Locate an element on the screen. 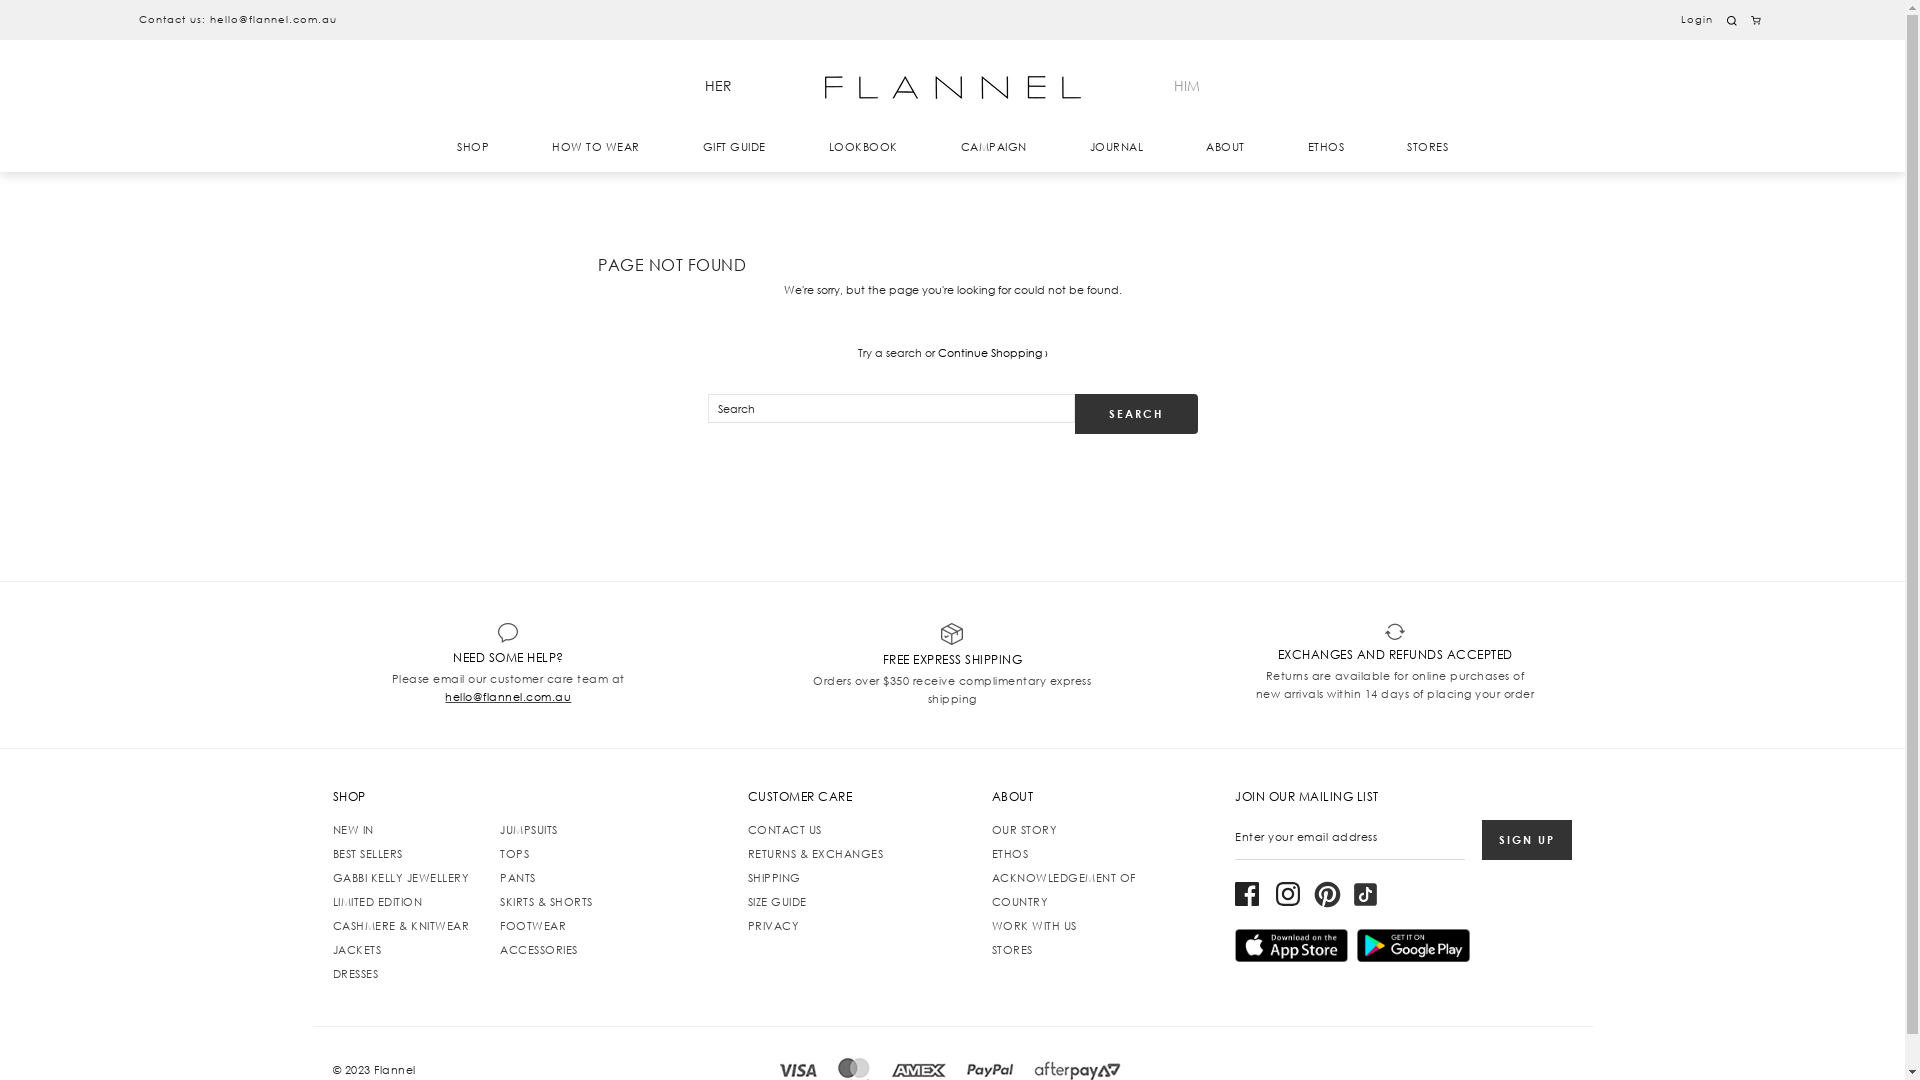 Image resolution: width=1920 pixels, height=1080 pixels. BEST SELLERS is located at coordinates (367, 854).